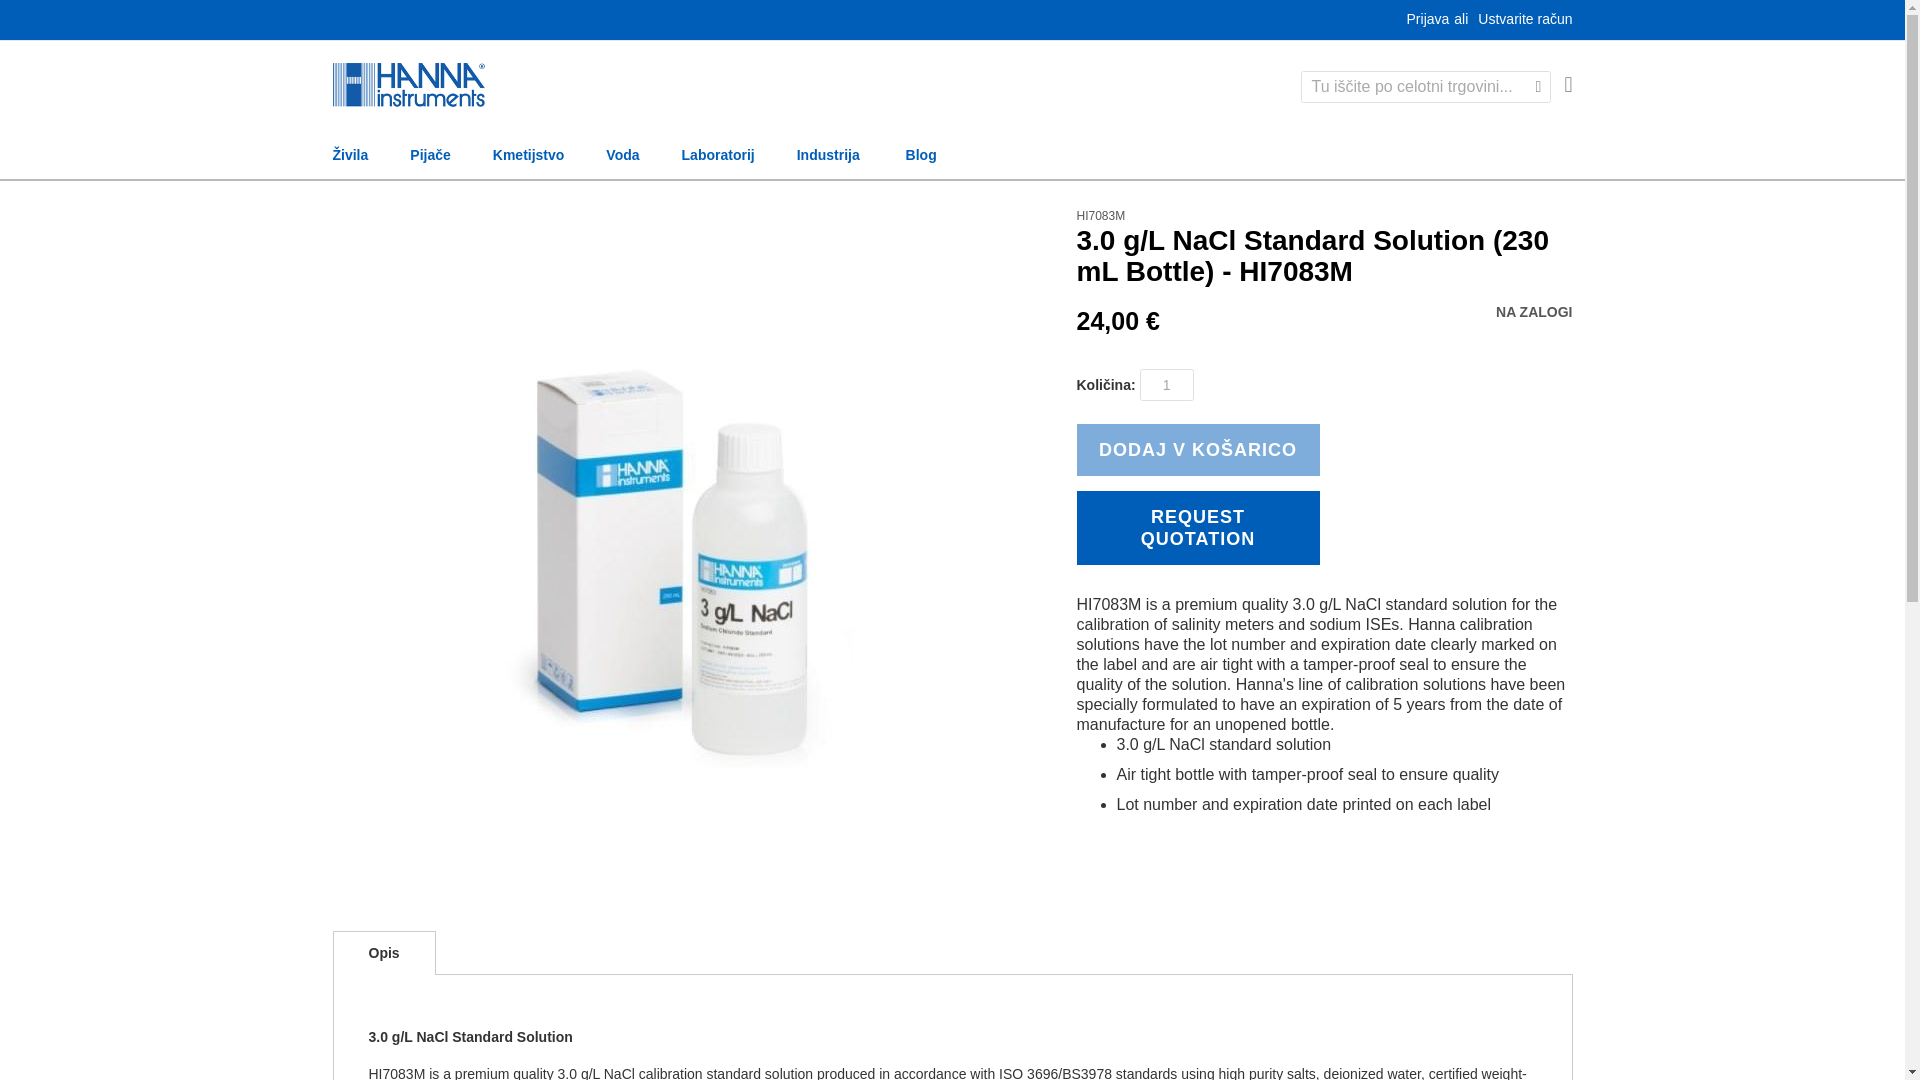 The width and height of the screenshot is (1920, 1080). What do you see at coordinates (1428, 20) in the screenshot?
I see `Prijava` at bounding box center [1428, 20].